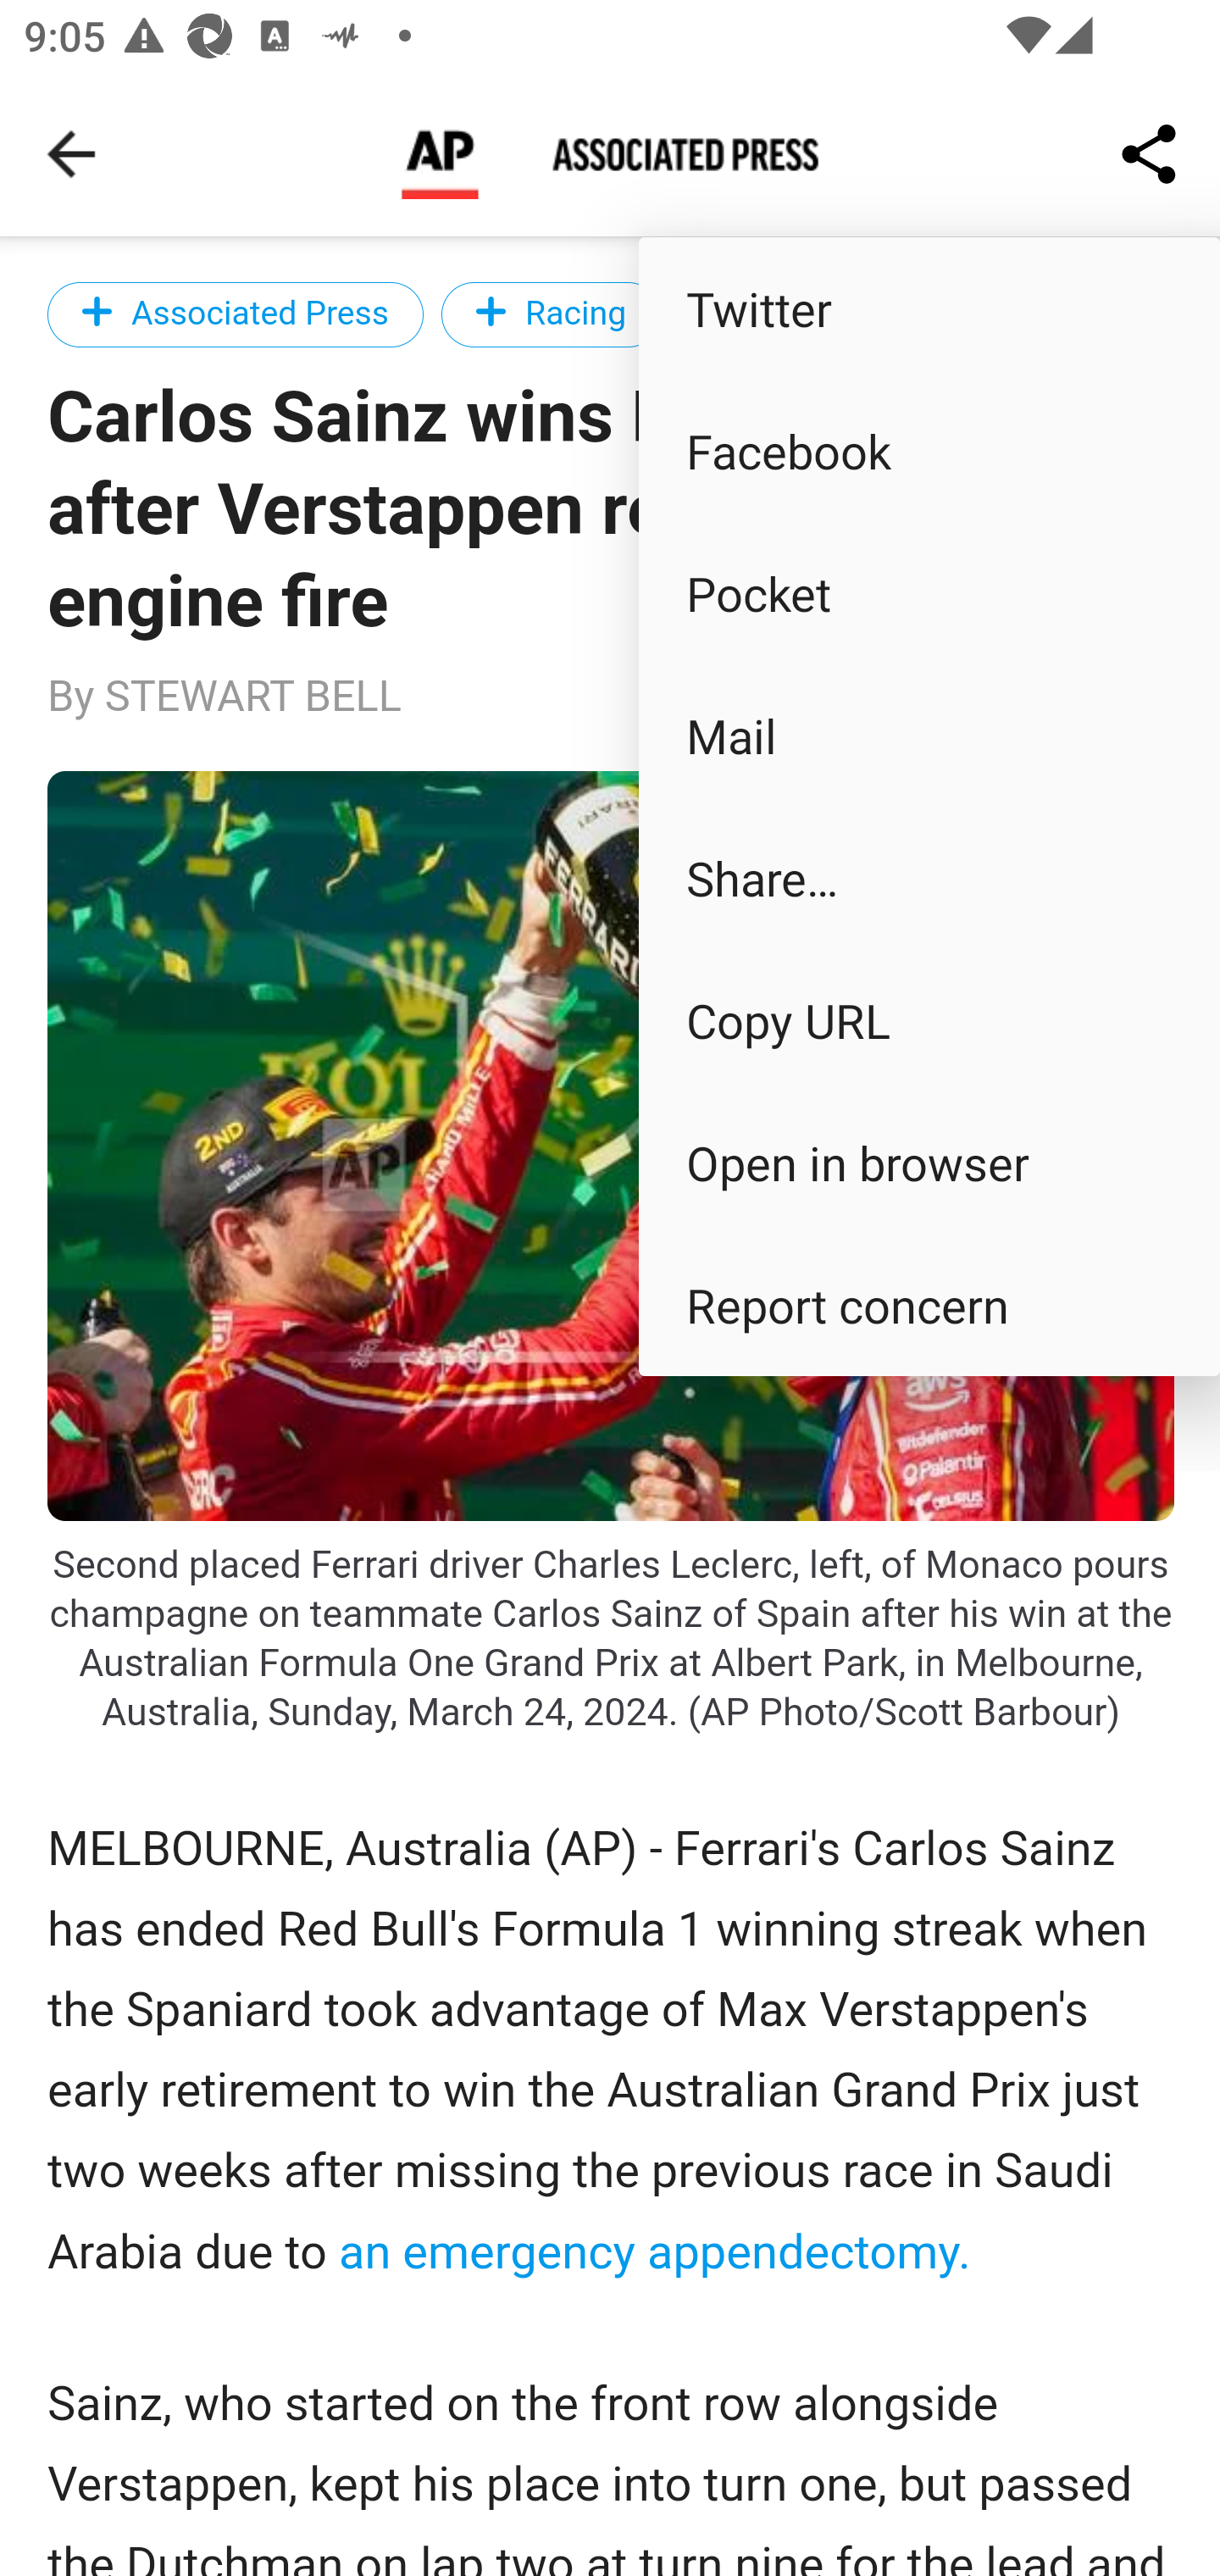  Describe the element at coordinates (929, 736) in the screenshot. I see `Mail` at that location.